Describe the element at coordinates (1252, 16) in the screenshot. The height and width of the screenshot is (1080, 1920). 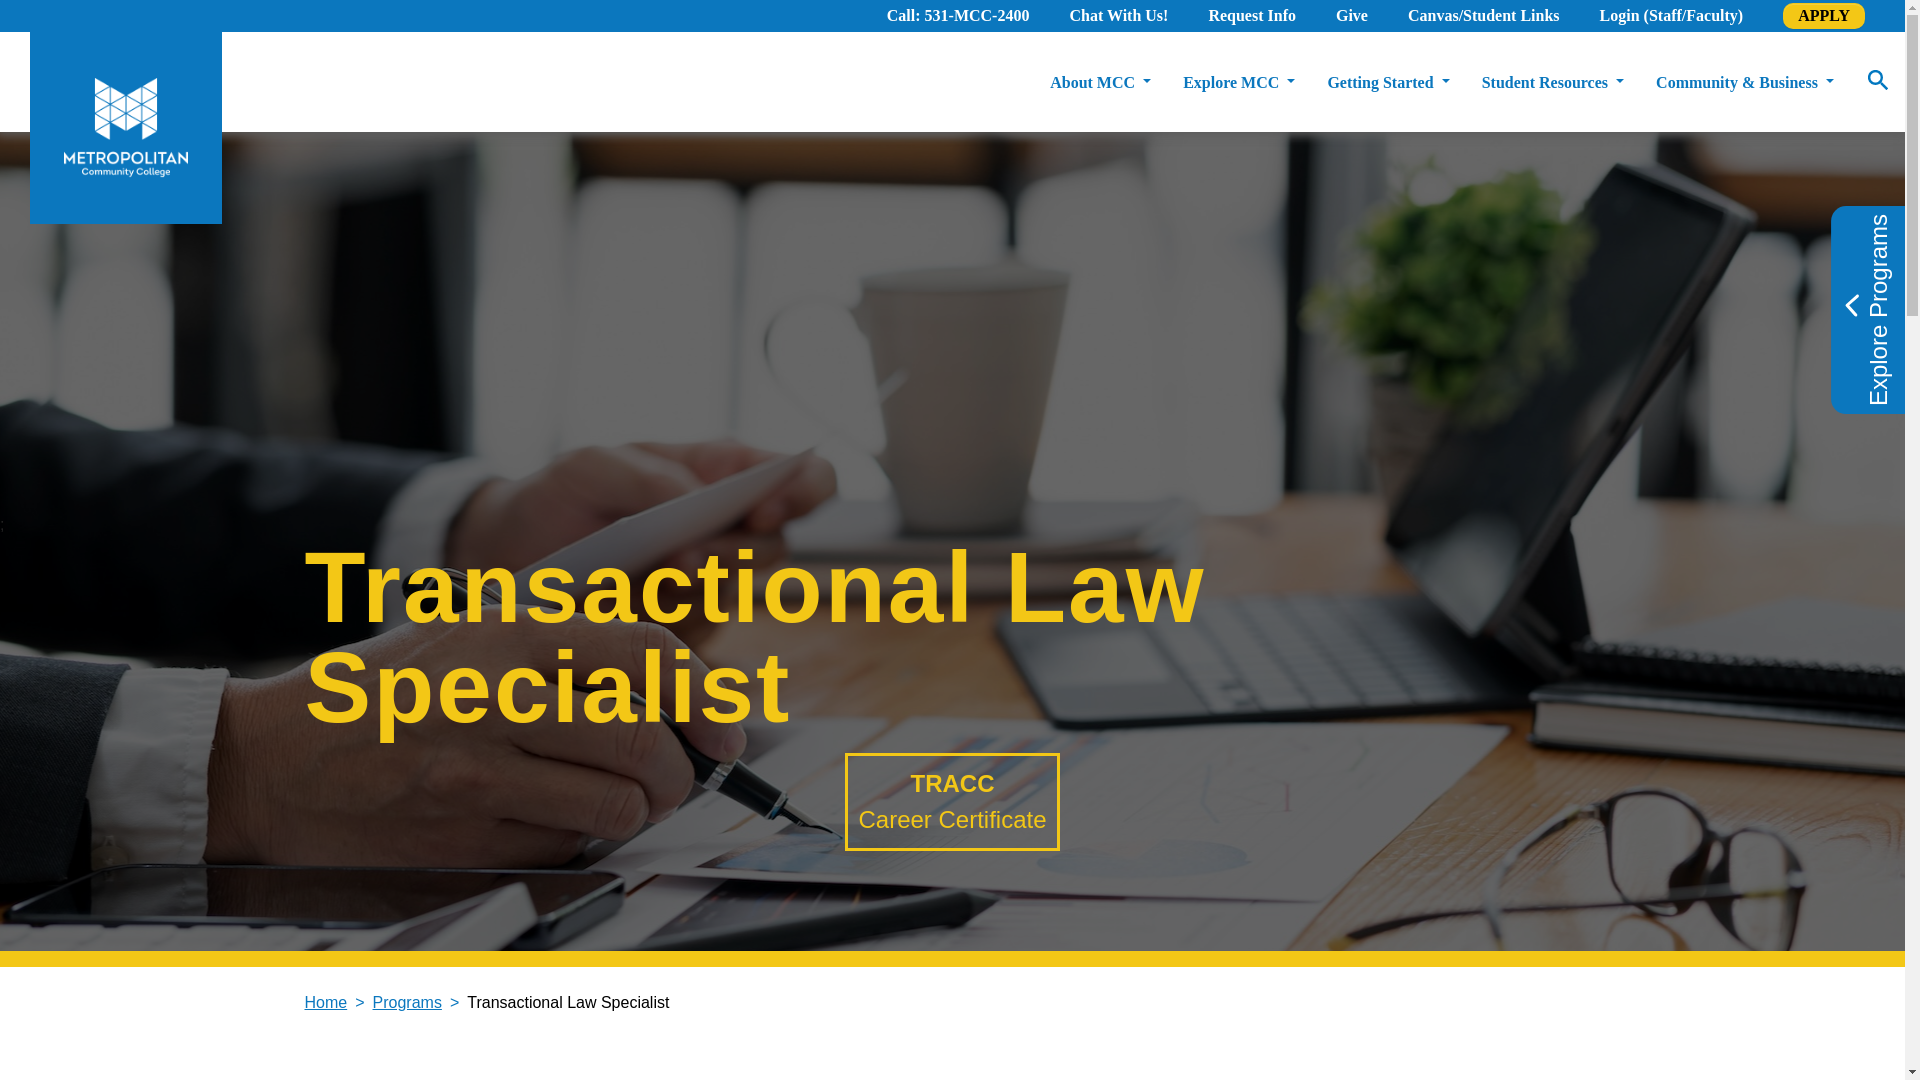
I see `Request Info` at that location.